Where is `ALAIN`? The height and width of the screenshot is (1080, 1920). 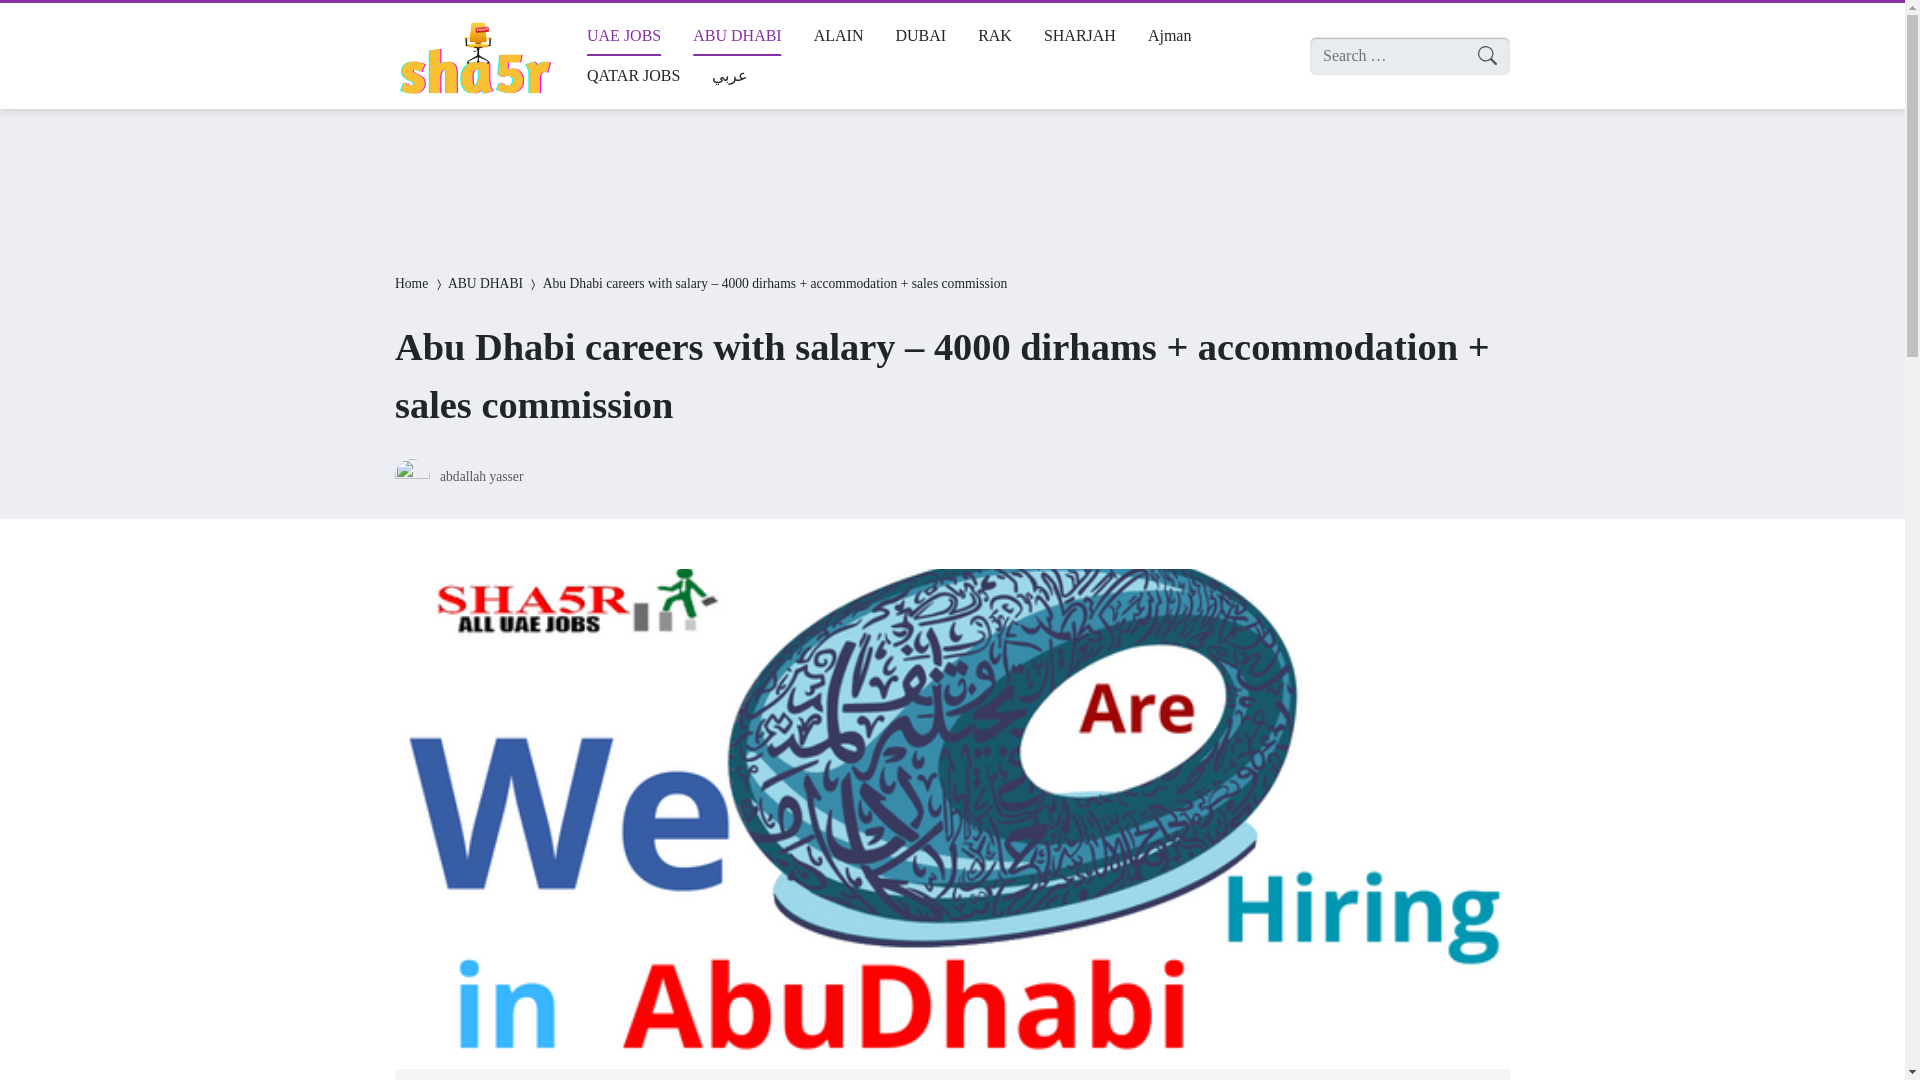
ALAIN is located at coordinates (838, 36).